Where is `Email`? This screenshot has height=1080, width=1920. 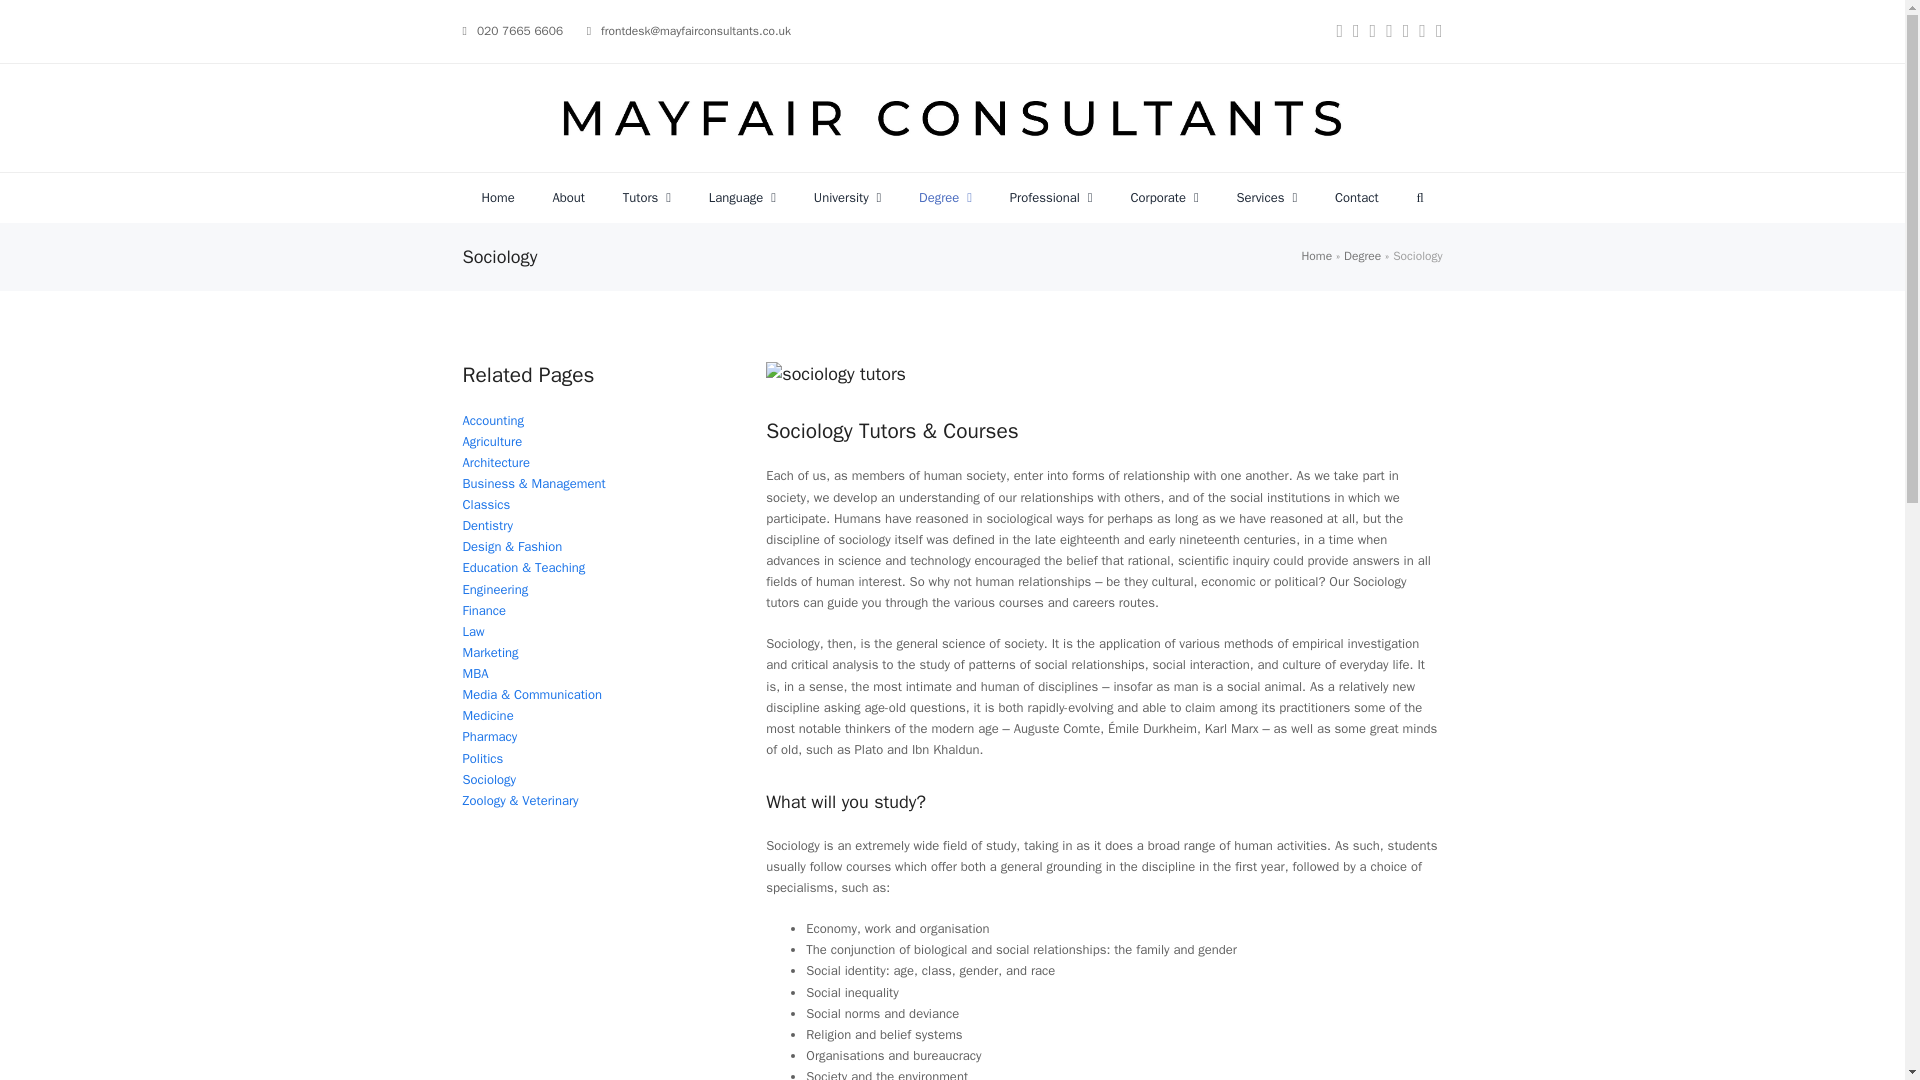 Email is located at coordinates (1406, 31).